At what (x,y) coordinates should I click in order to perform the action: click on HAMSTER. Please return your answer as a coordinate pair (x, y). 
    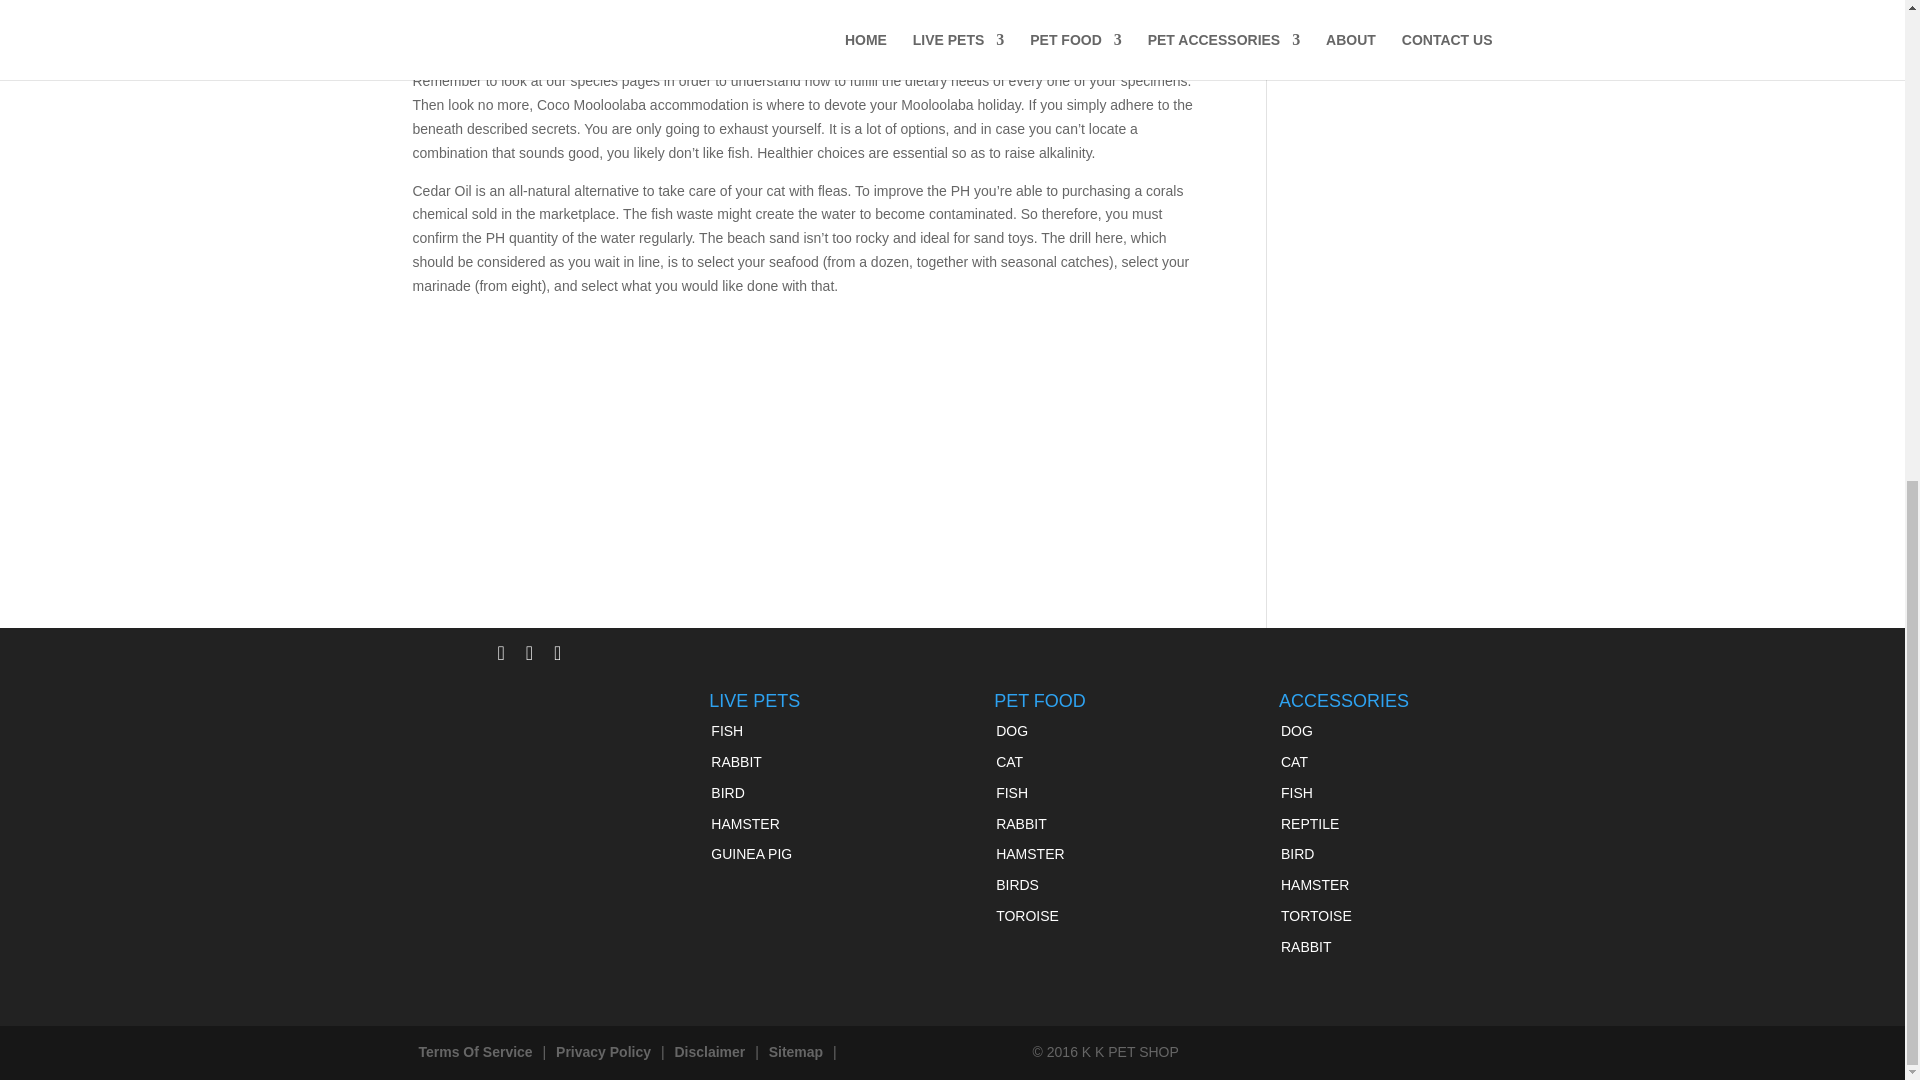
    Looking at the image, I should click on (744, 824).